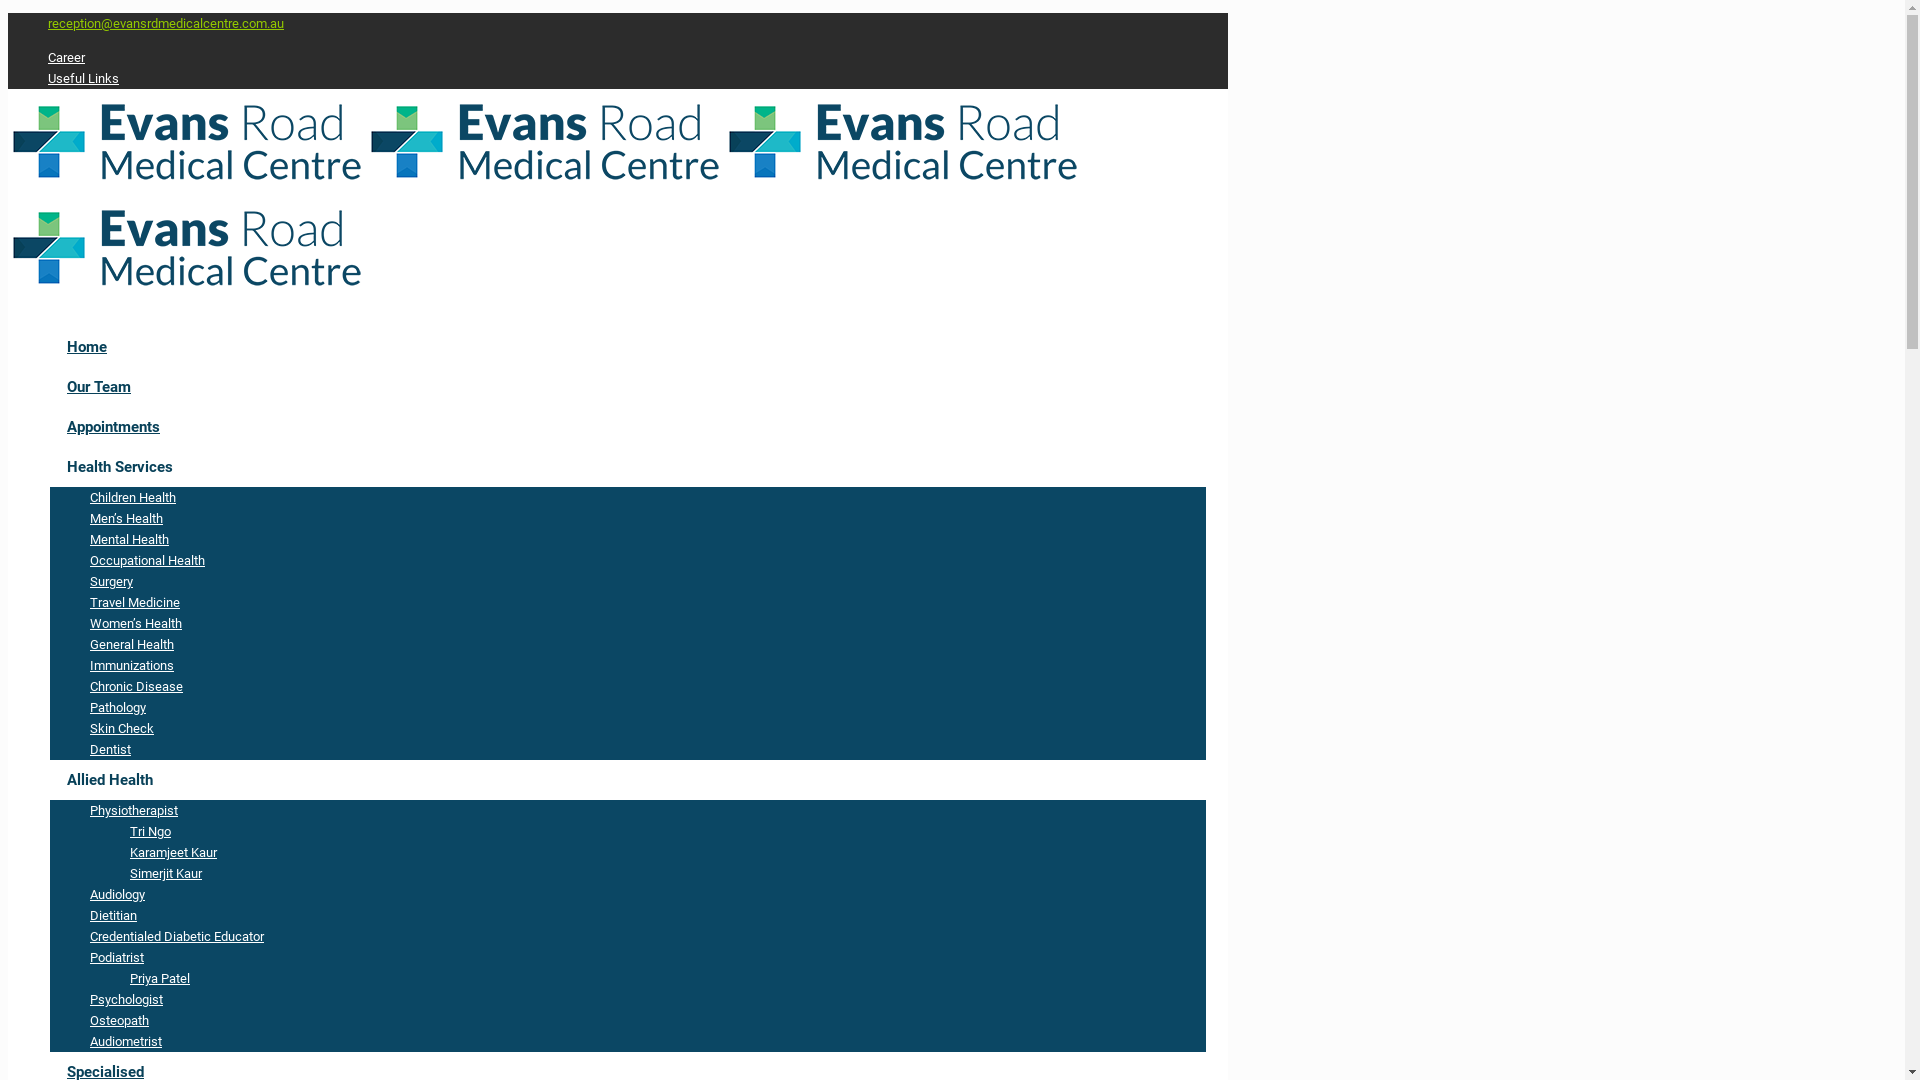  What do you see at coordinates (545, 230) in the screenshot?
I see `Evans Road Medical Centre` at bounding box center [545, 230].